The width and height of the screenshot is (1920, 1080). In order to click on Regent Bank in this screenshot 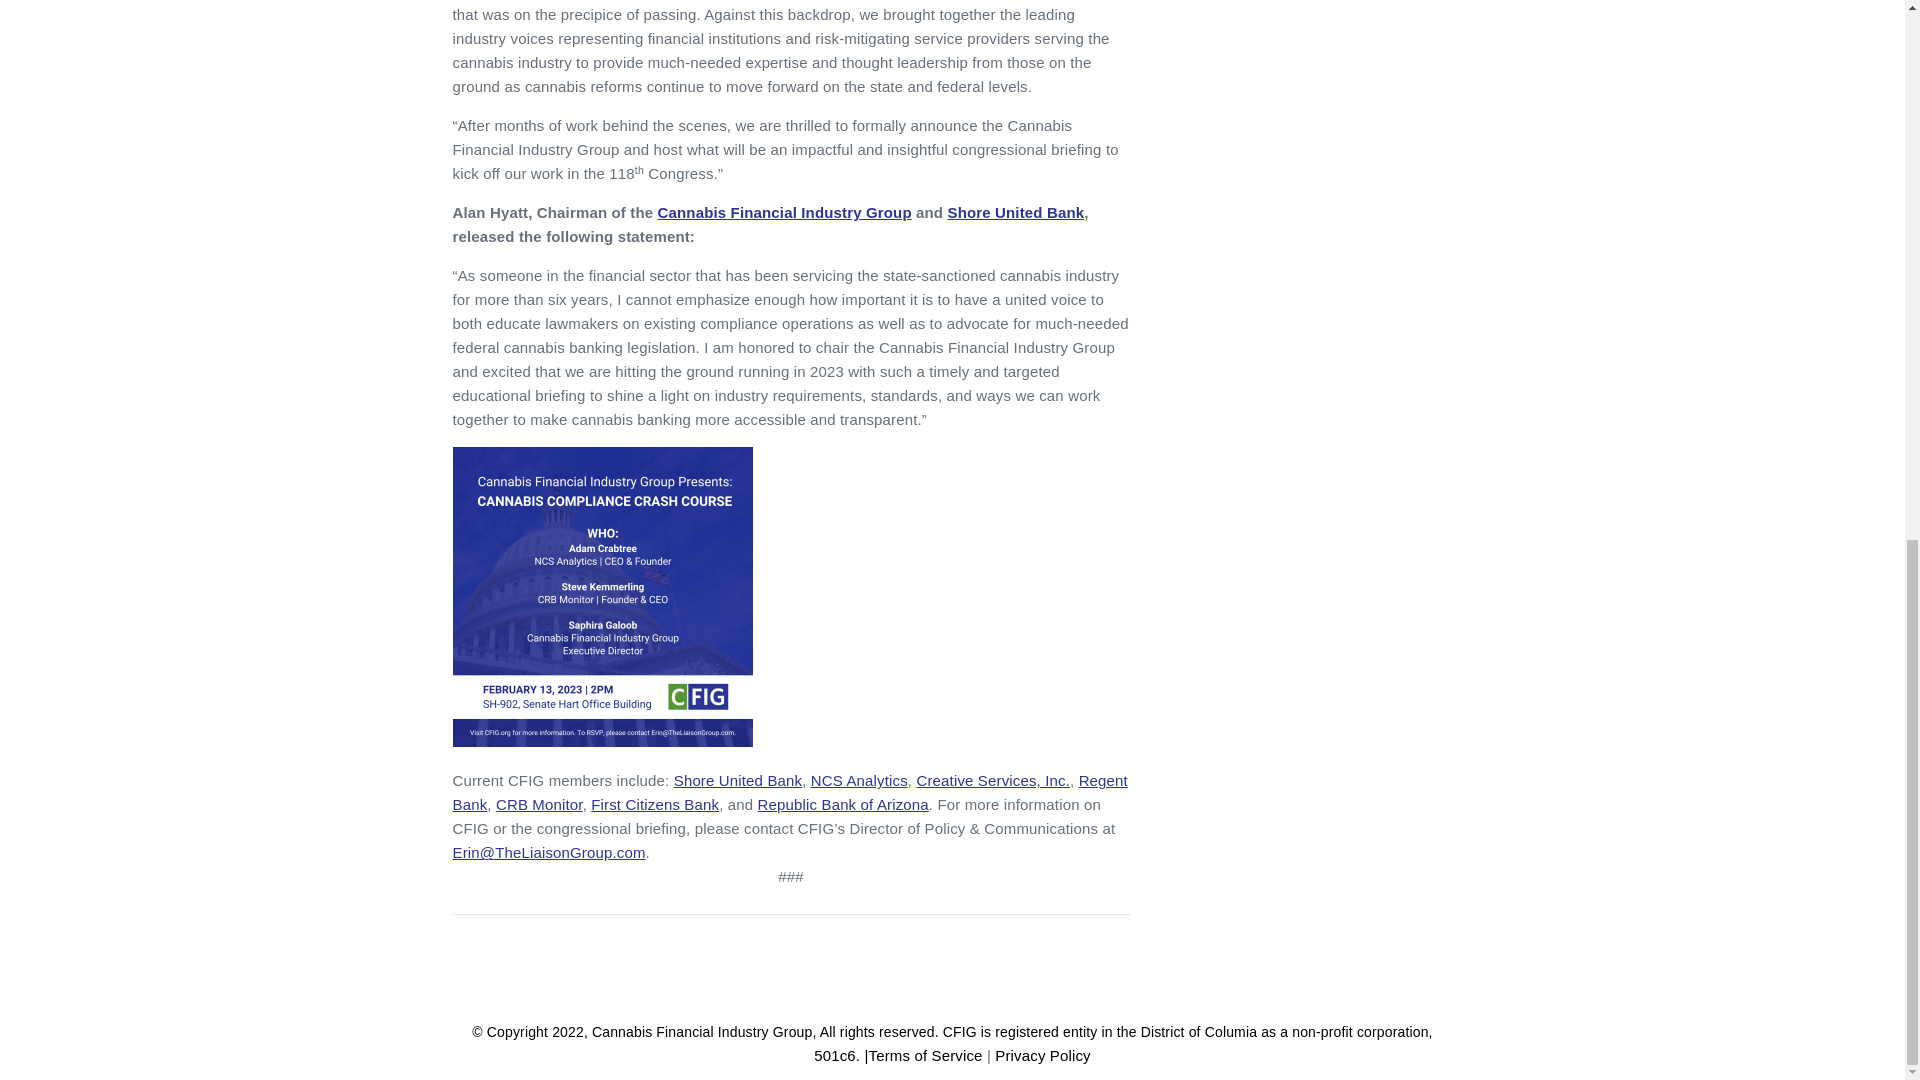, I will do `click(789, 792)`.